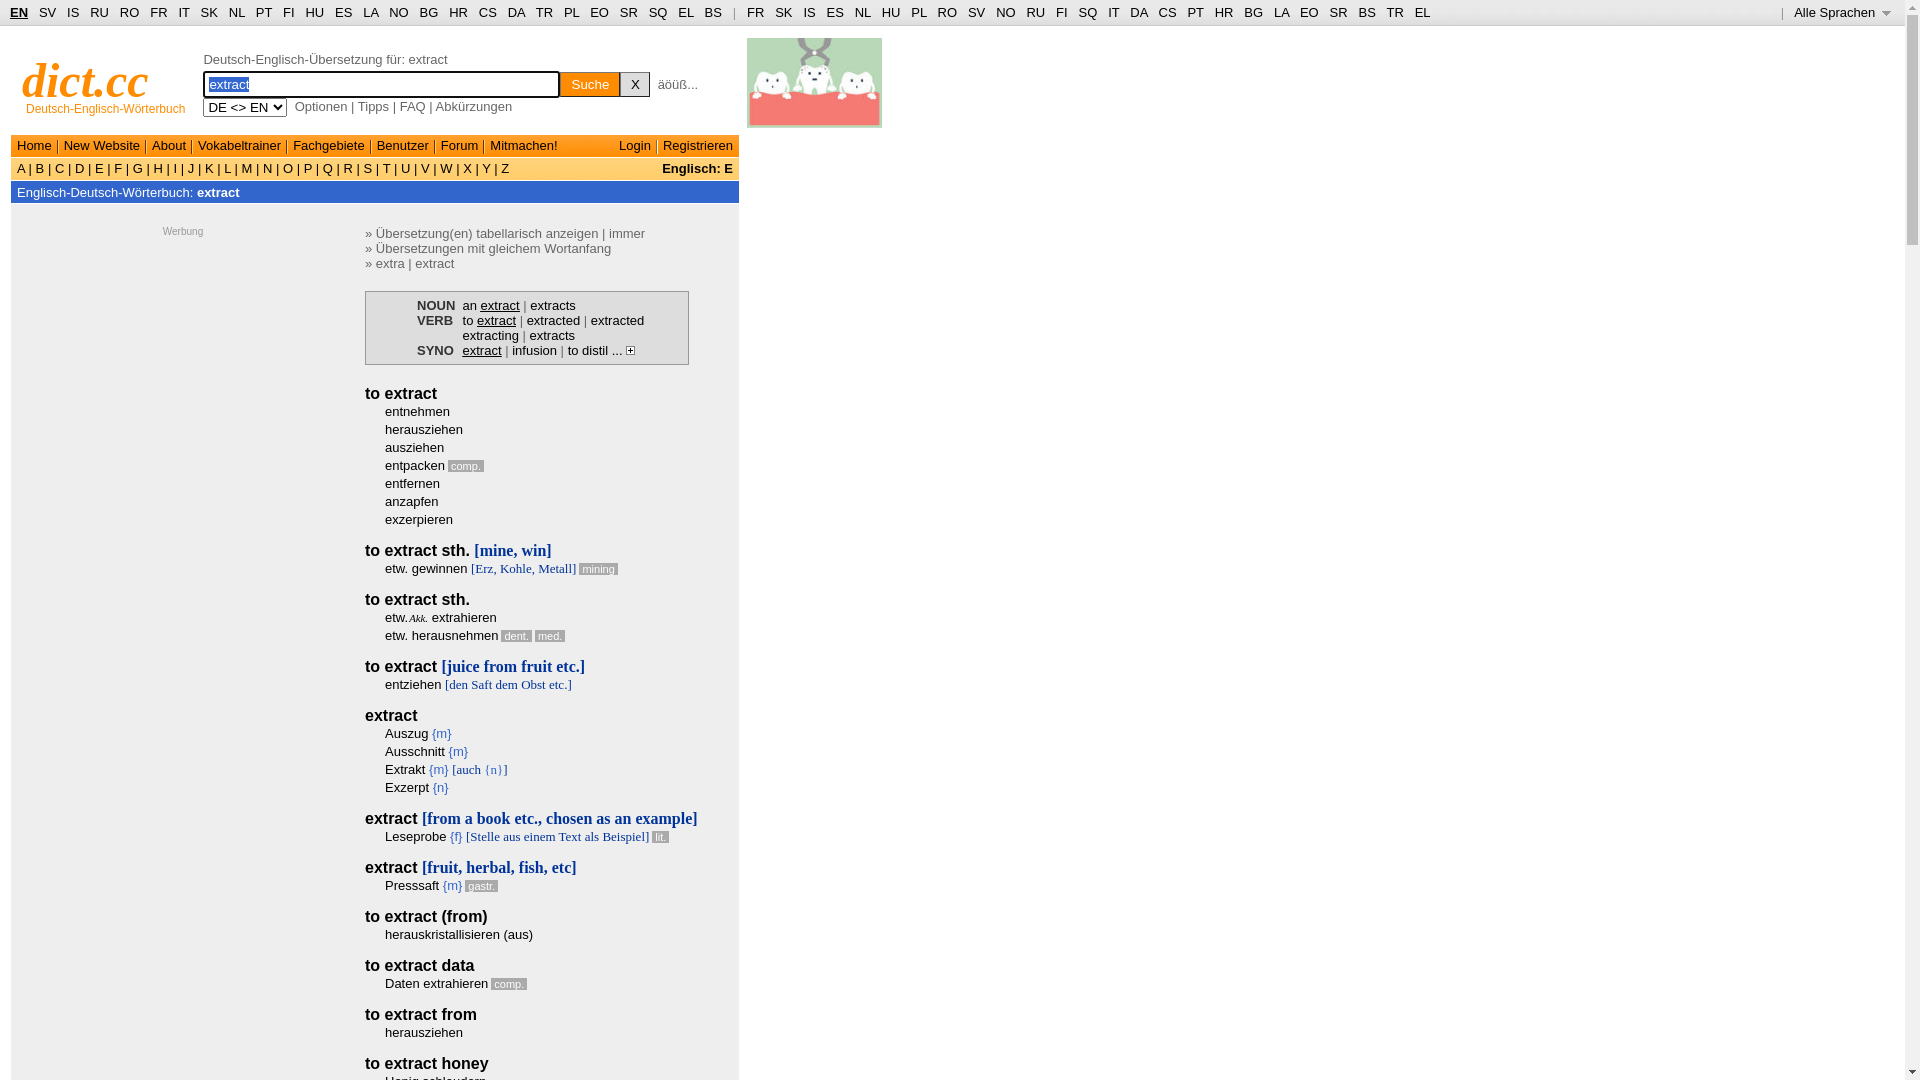 Image resolution: width=1920 pixels, height=1080 pixels. I want to click on X, so click(635, 84).